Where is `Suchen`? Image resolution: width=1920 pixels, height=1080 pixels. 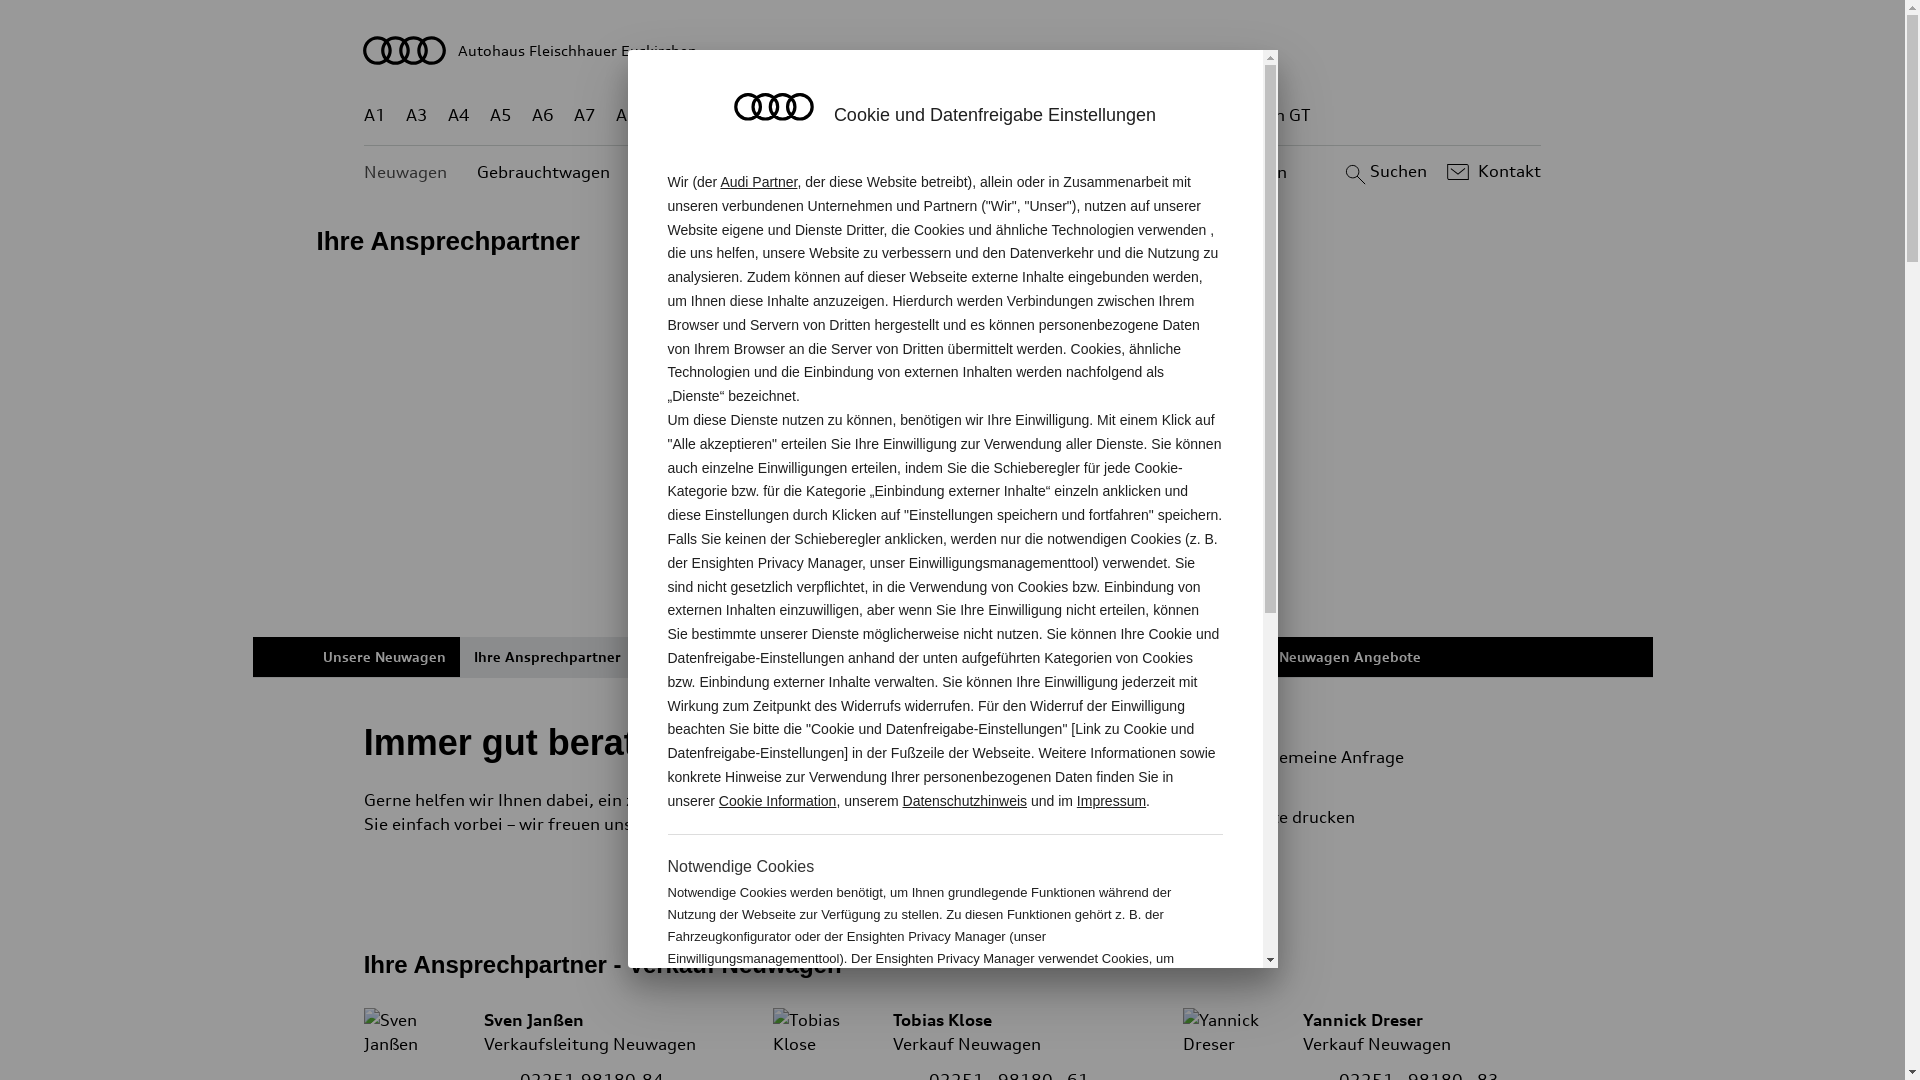 Suchen is located at coordinates (1384, 172).